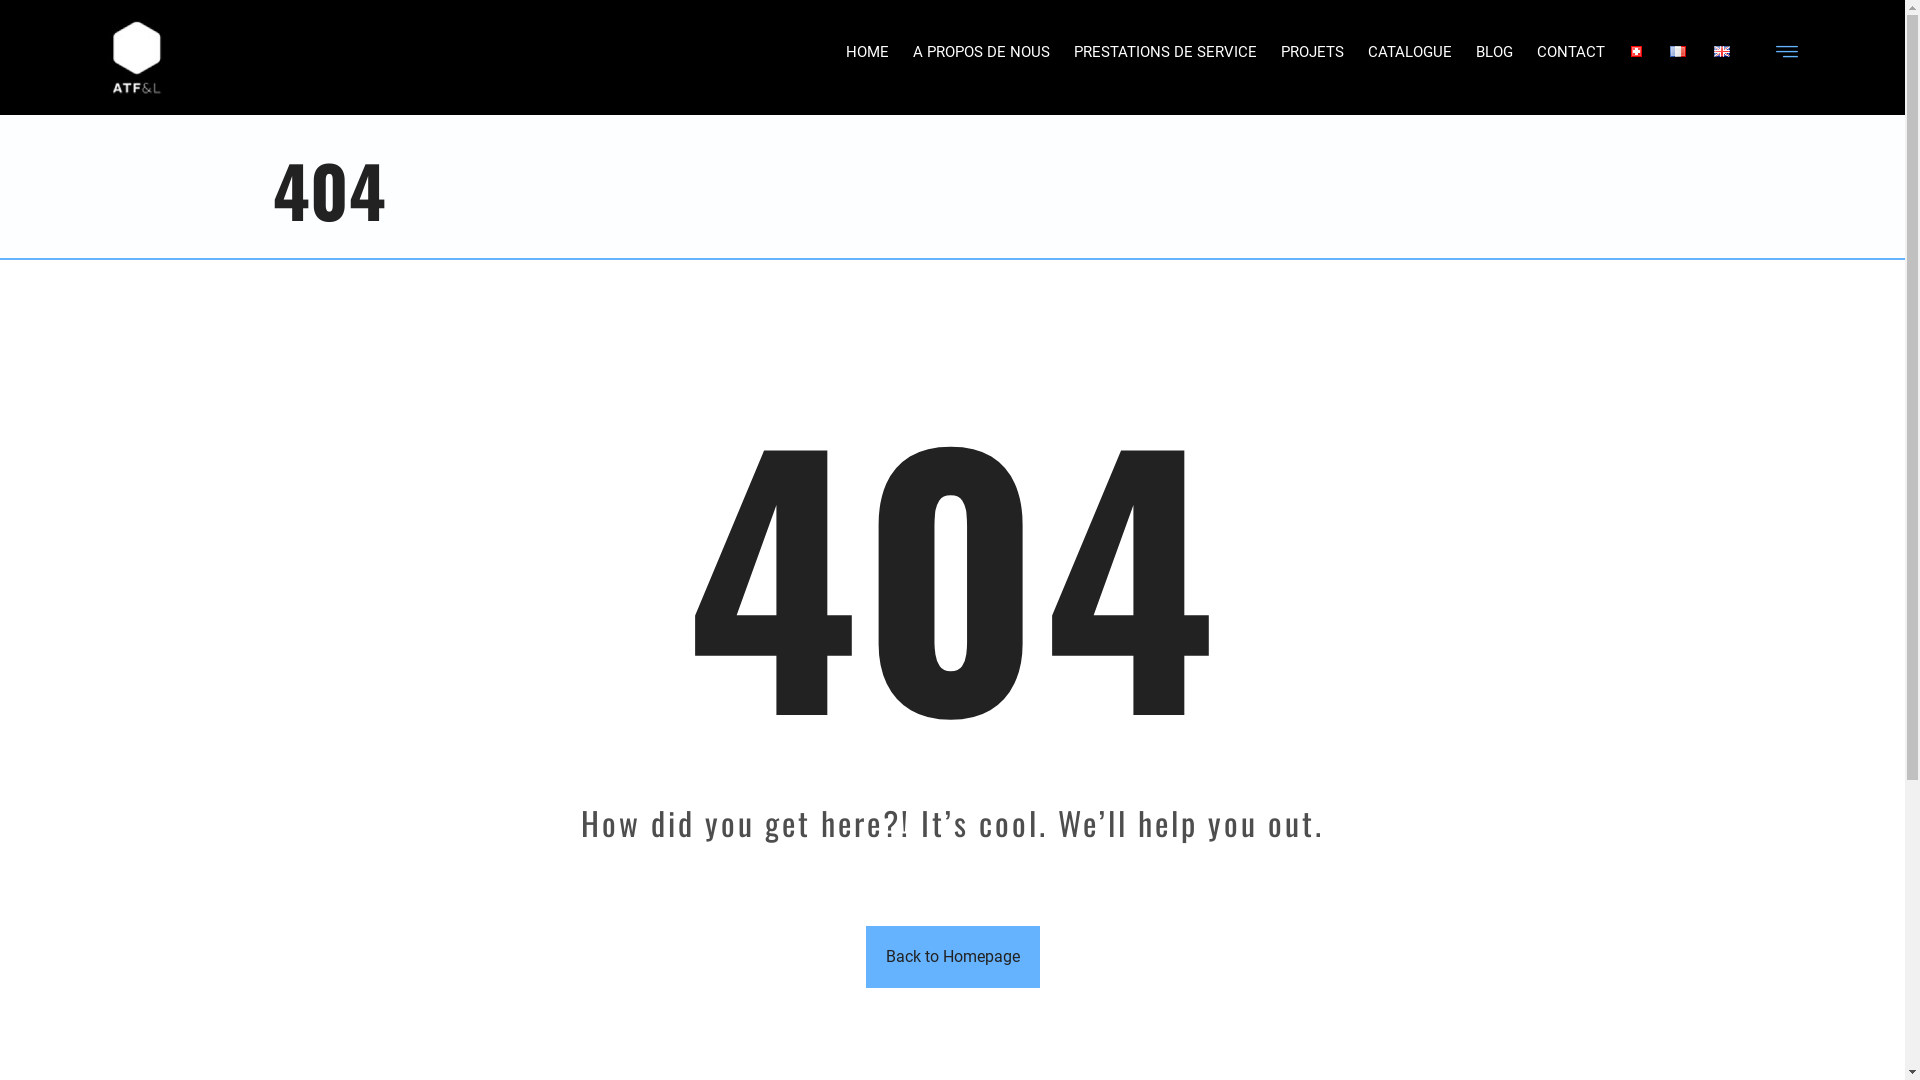 This screenshot has height=1080, width=1920. Describe the element at coordinates (1494, 46) in the screenshot. I see `BLOG` at that location.